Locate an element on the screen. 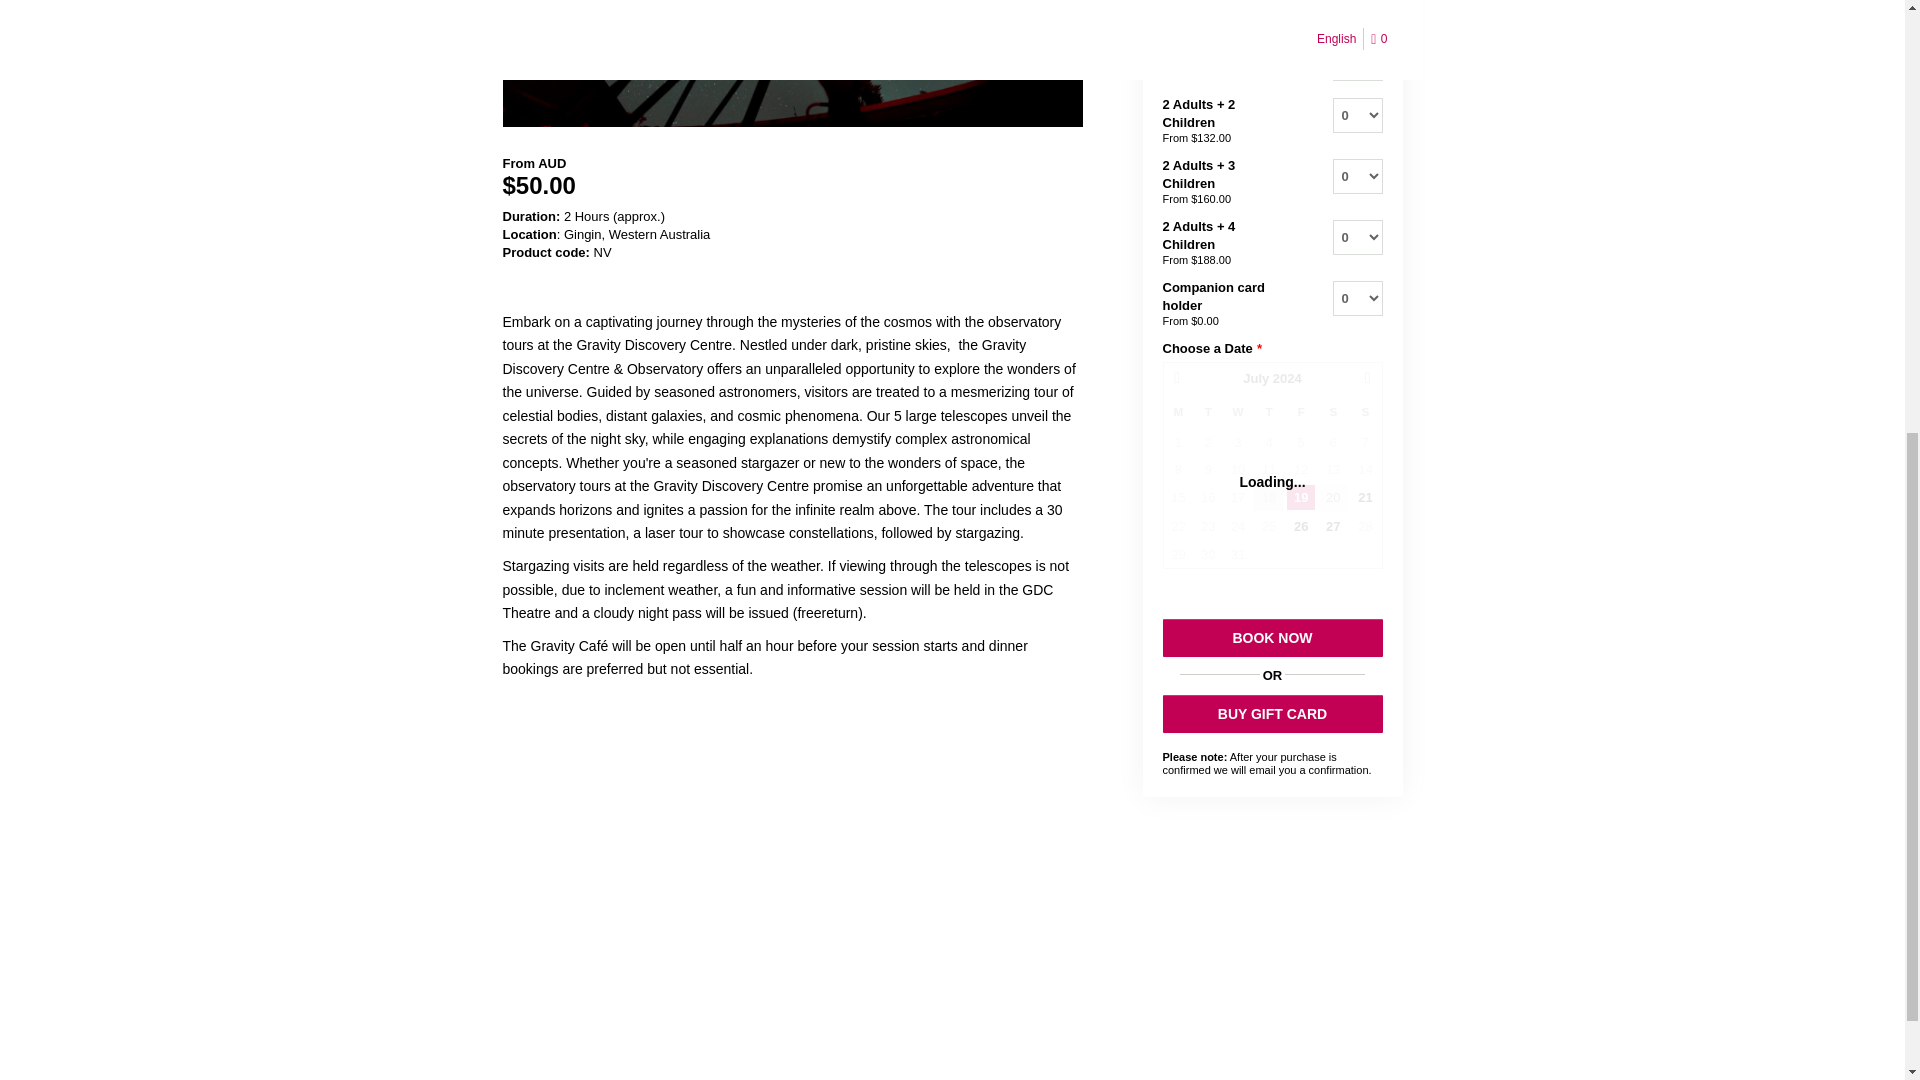  Not available is located at coordinates (1300, 442).